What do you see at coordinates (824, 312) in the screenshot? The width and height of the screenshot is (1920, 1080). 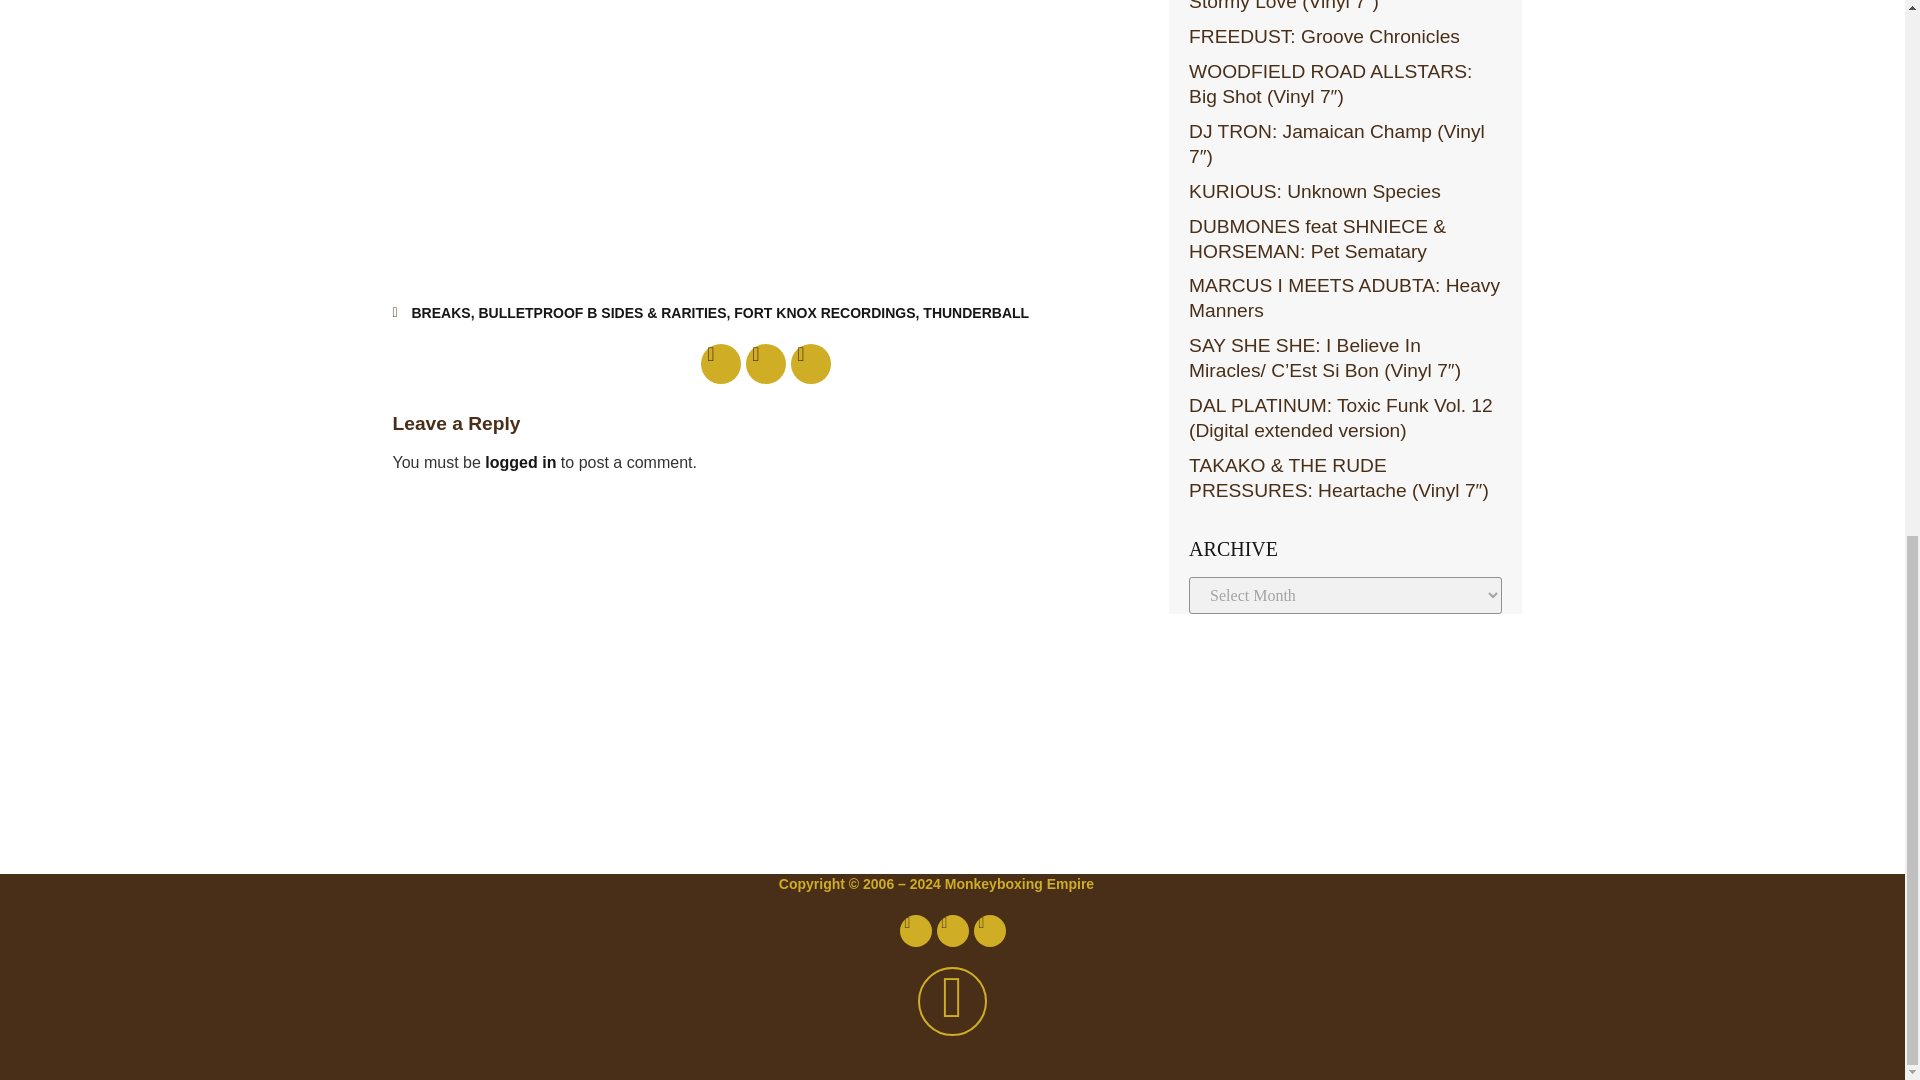 I see `FORT KNOX RECORDINGS` at bounding box center [824, 312].